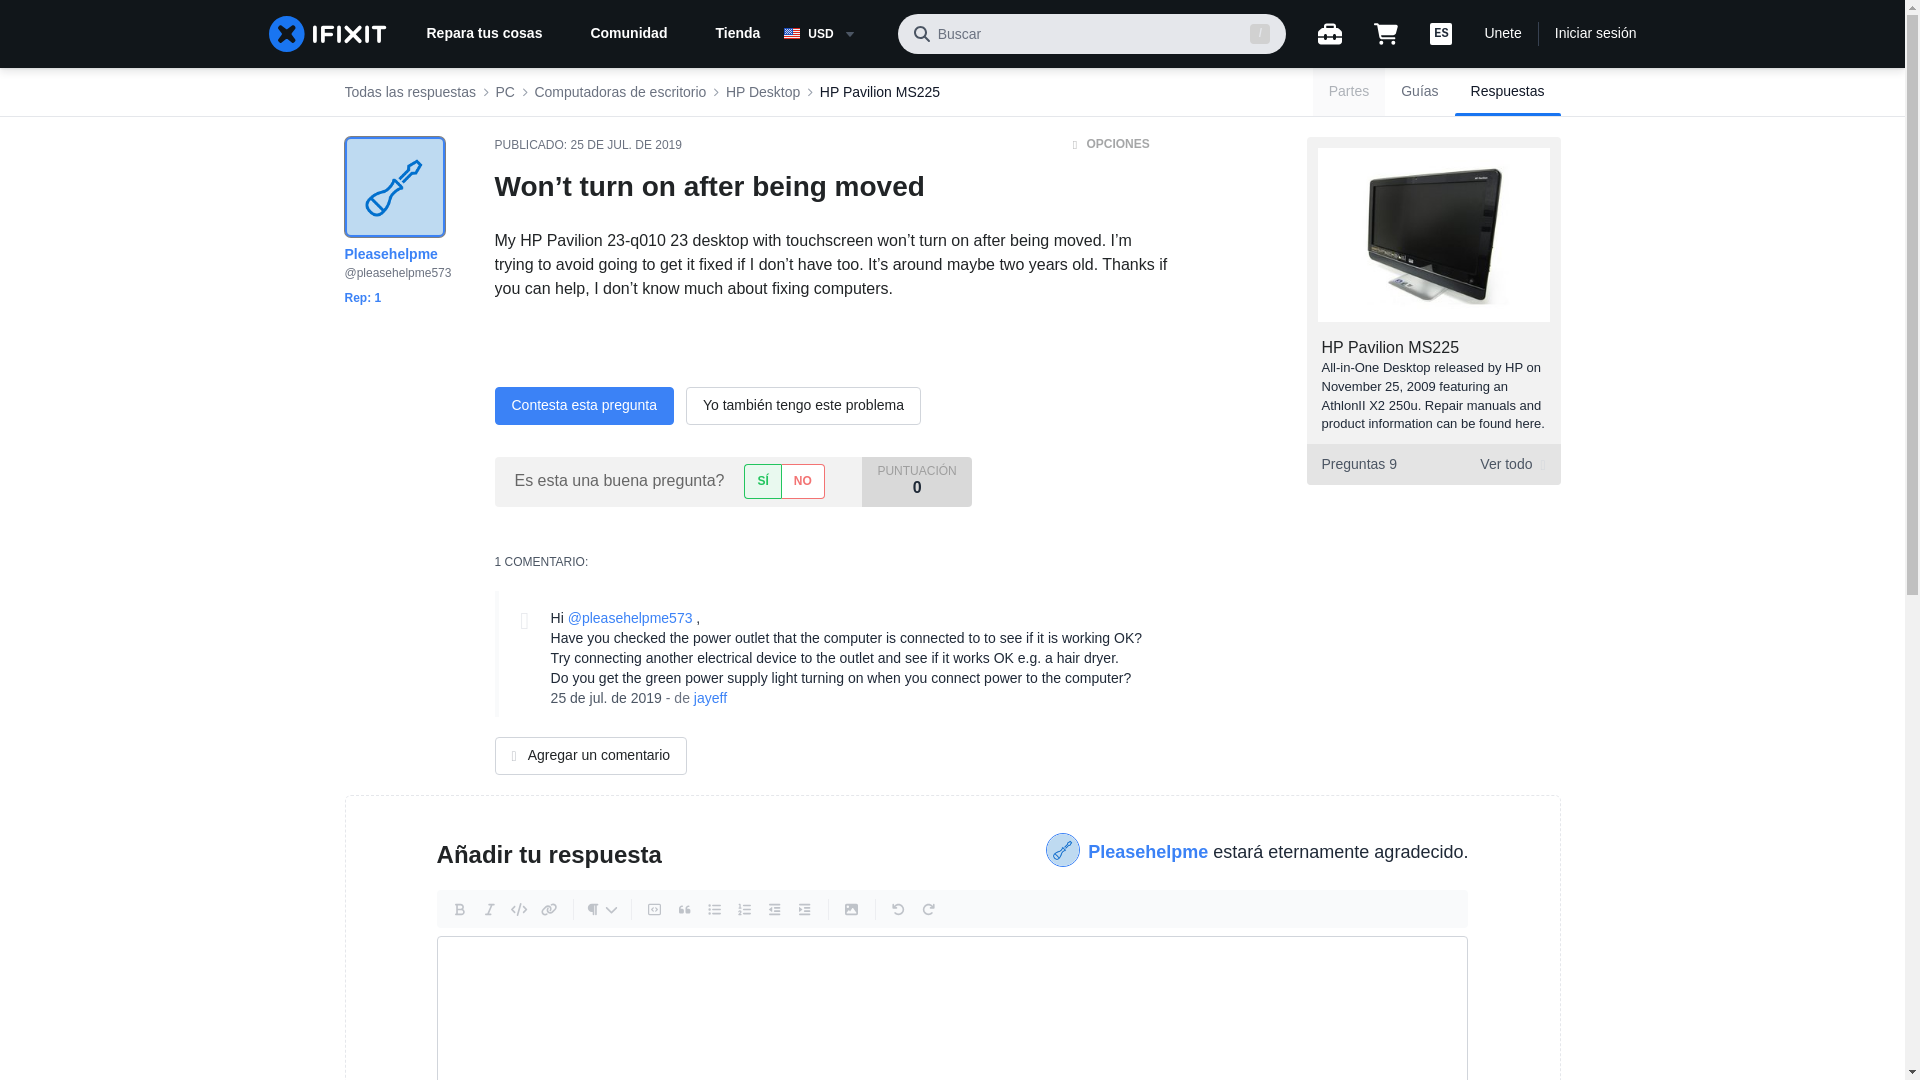 This screenshot has width=1920, height=1080. Describe the element at coordinates (1508, 92) in the screenshot. I see `Respuestas` at that location.